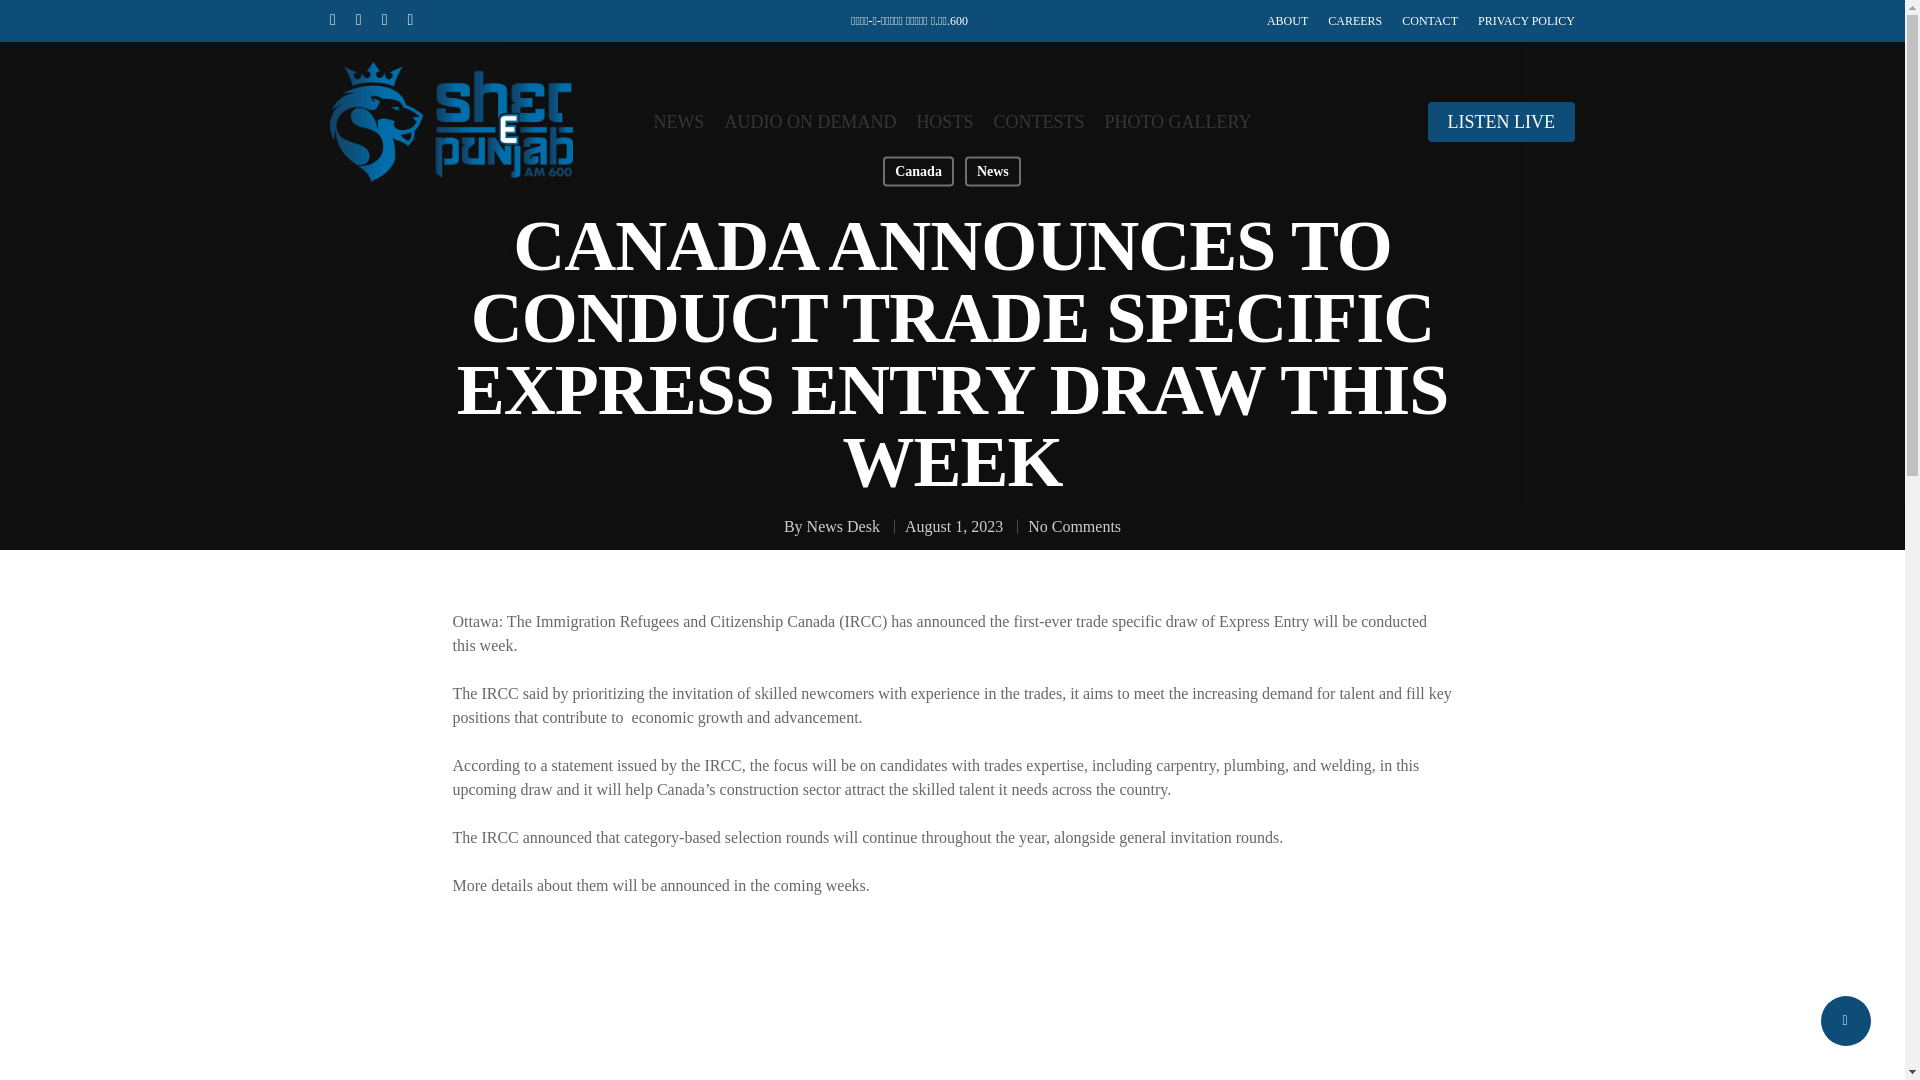  What do you see at coordinates (842, 526) in the screenshot?
I see `Posts by News Desk` at bounding box center [842, 526].